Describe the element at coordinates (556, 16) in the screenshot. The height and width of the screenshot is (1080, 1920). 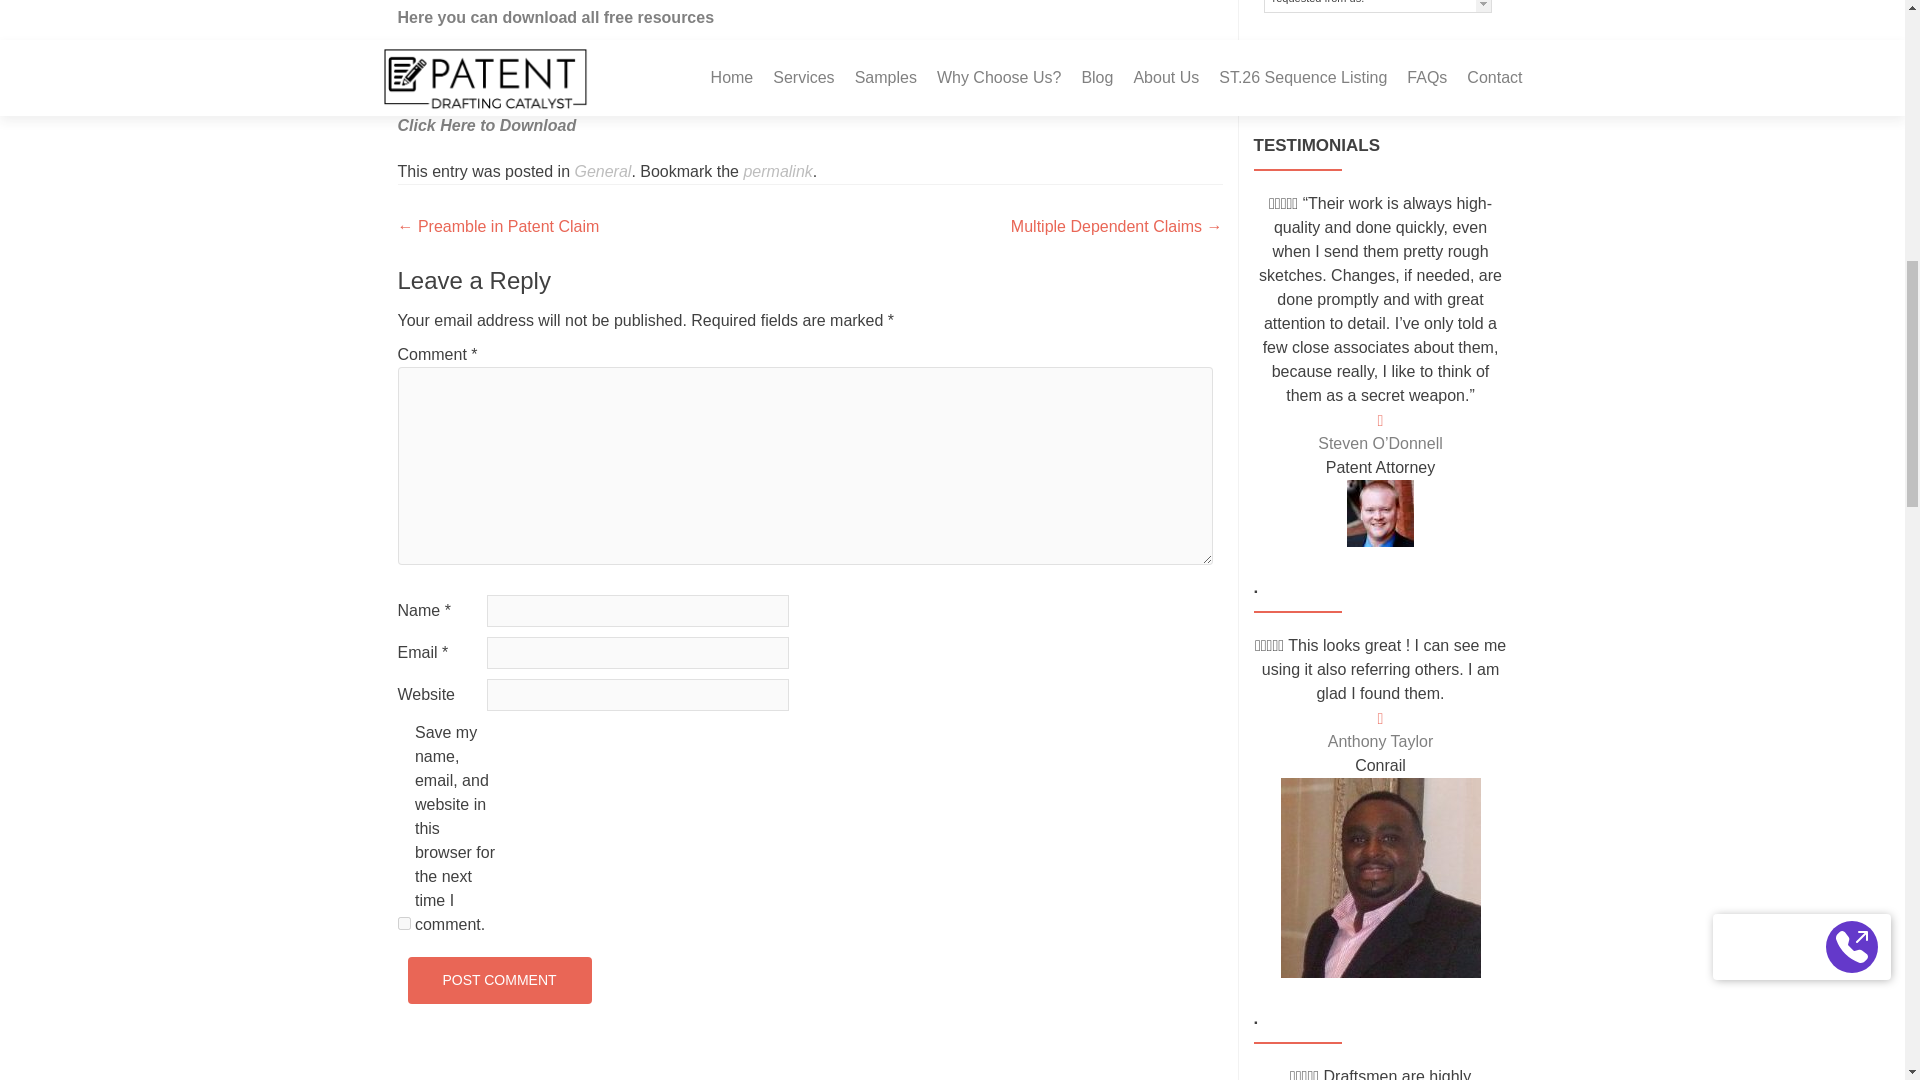
I see `Here you can download all free resources` at that location.